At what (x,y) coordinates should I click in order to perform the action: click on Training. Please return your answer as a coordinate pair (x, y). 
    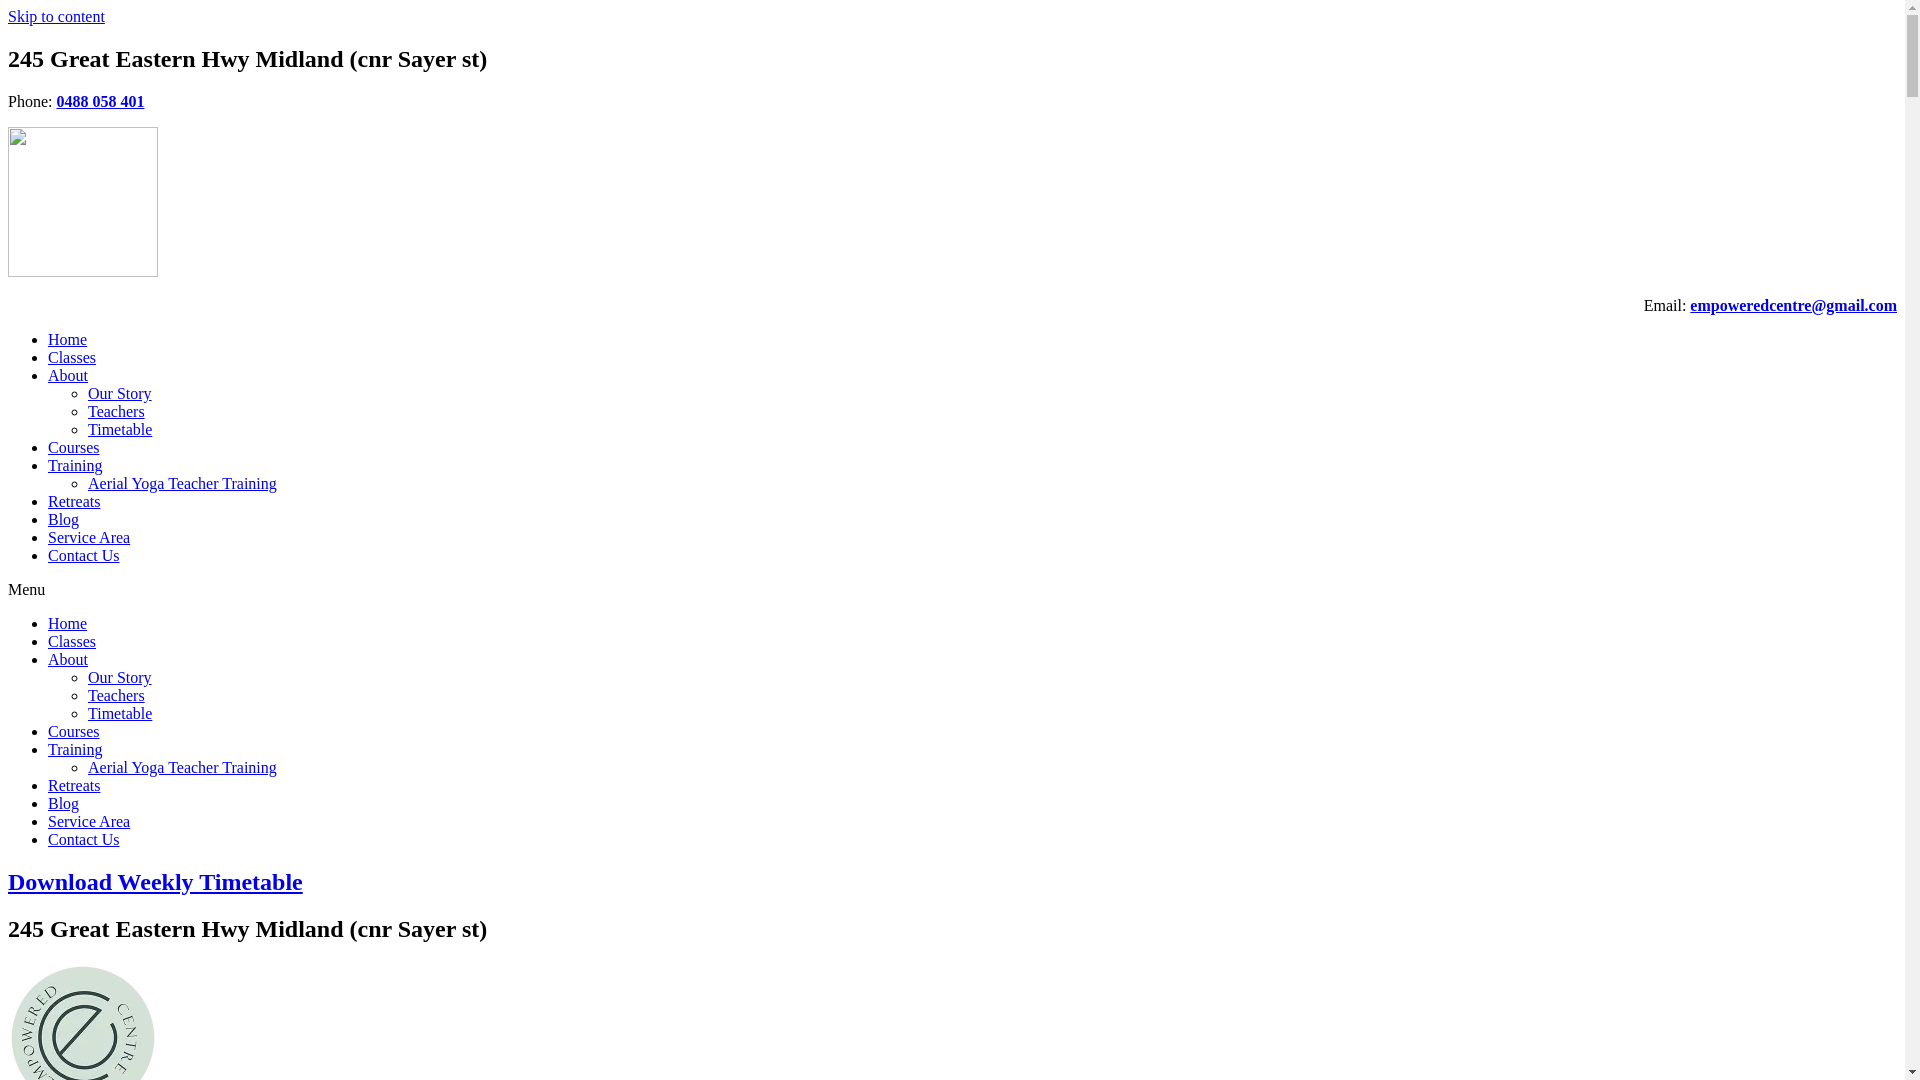
    Looking at the image, I should click on (76, 466).